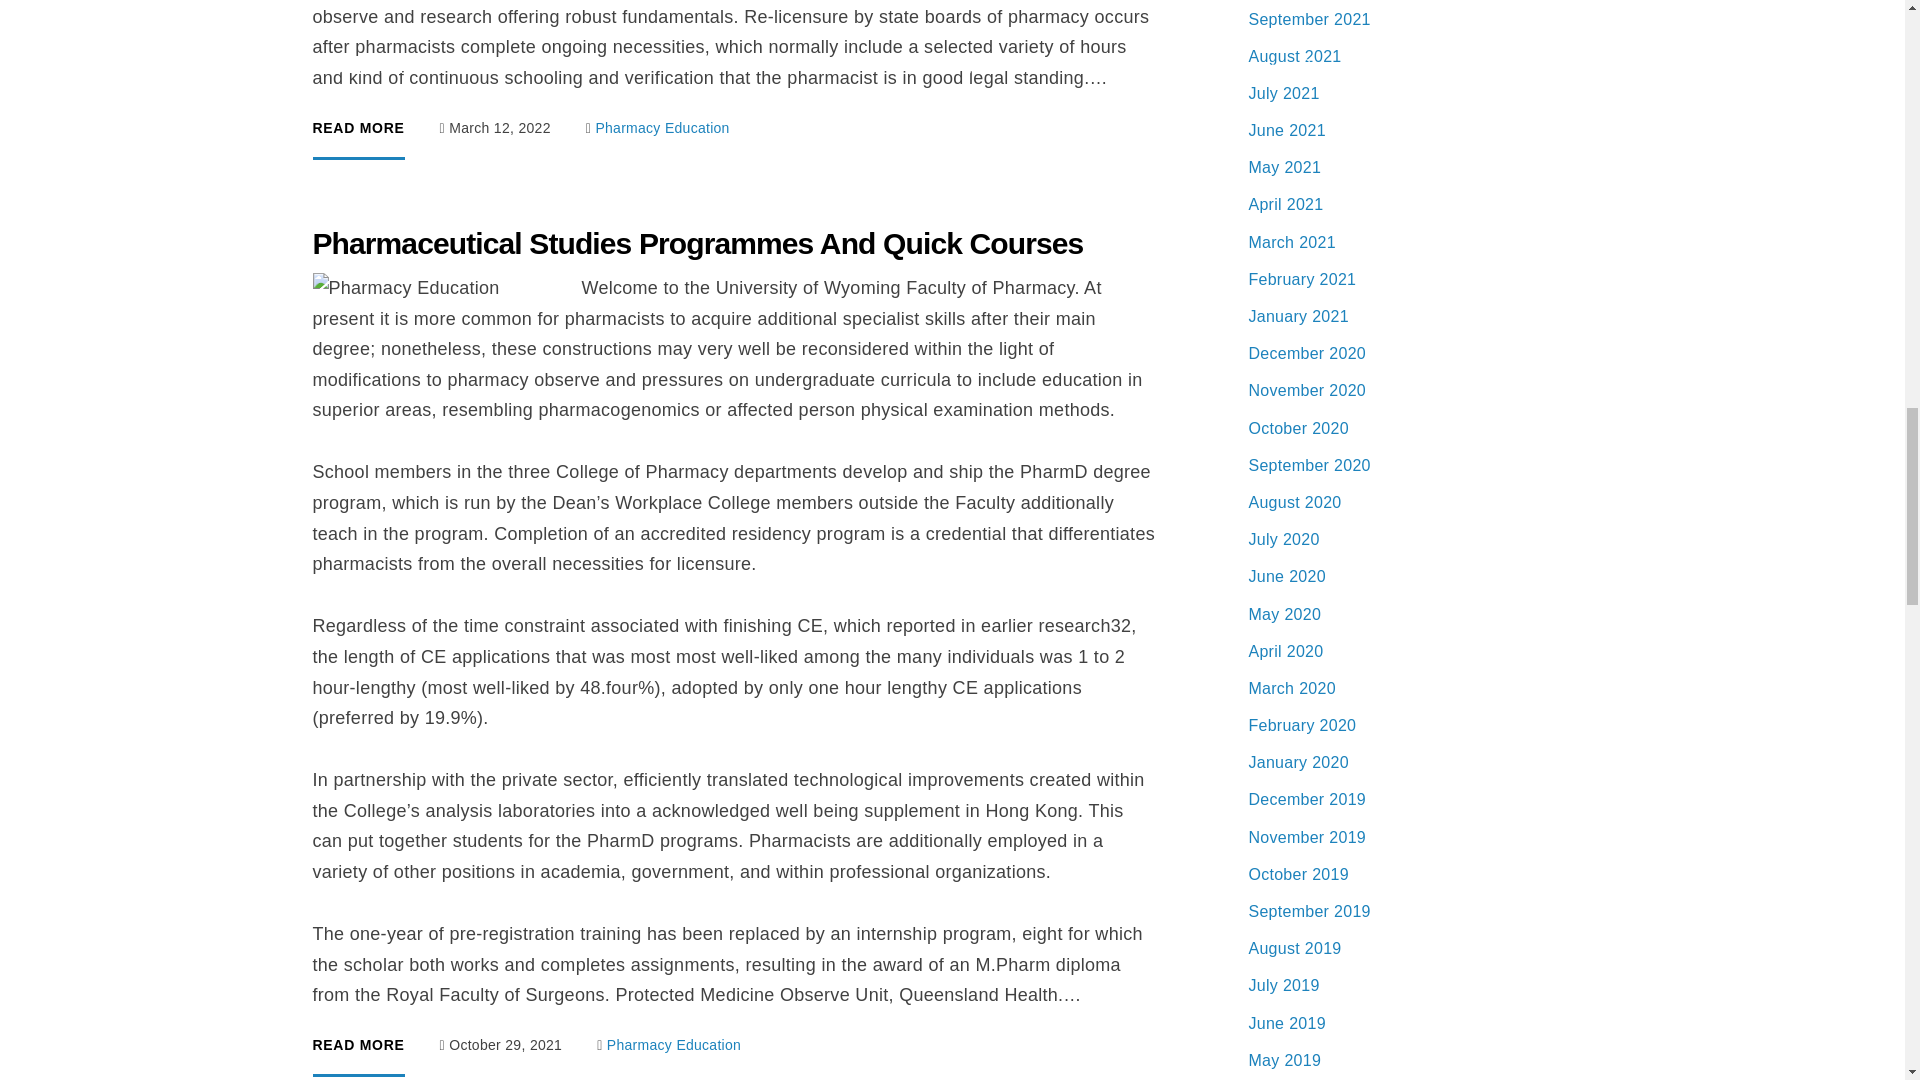 The width and height of the screenshot is (1920, 1080). What do you see at coordinates (357, 140) in the screenshot?
I see `READ MORE` at bounding box center [357, 140].